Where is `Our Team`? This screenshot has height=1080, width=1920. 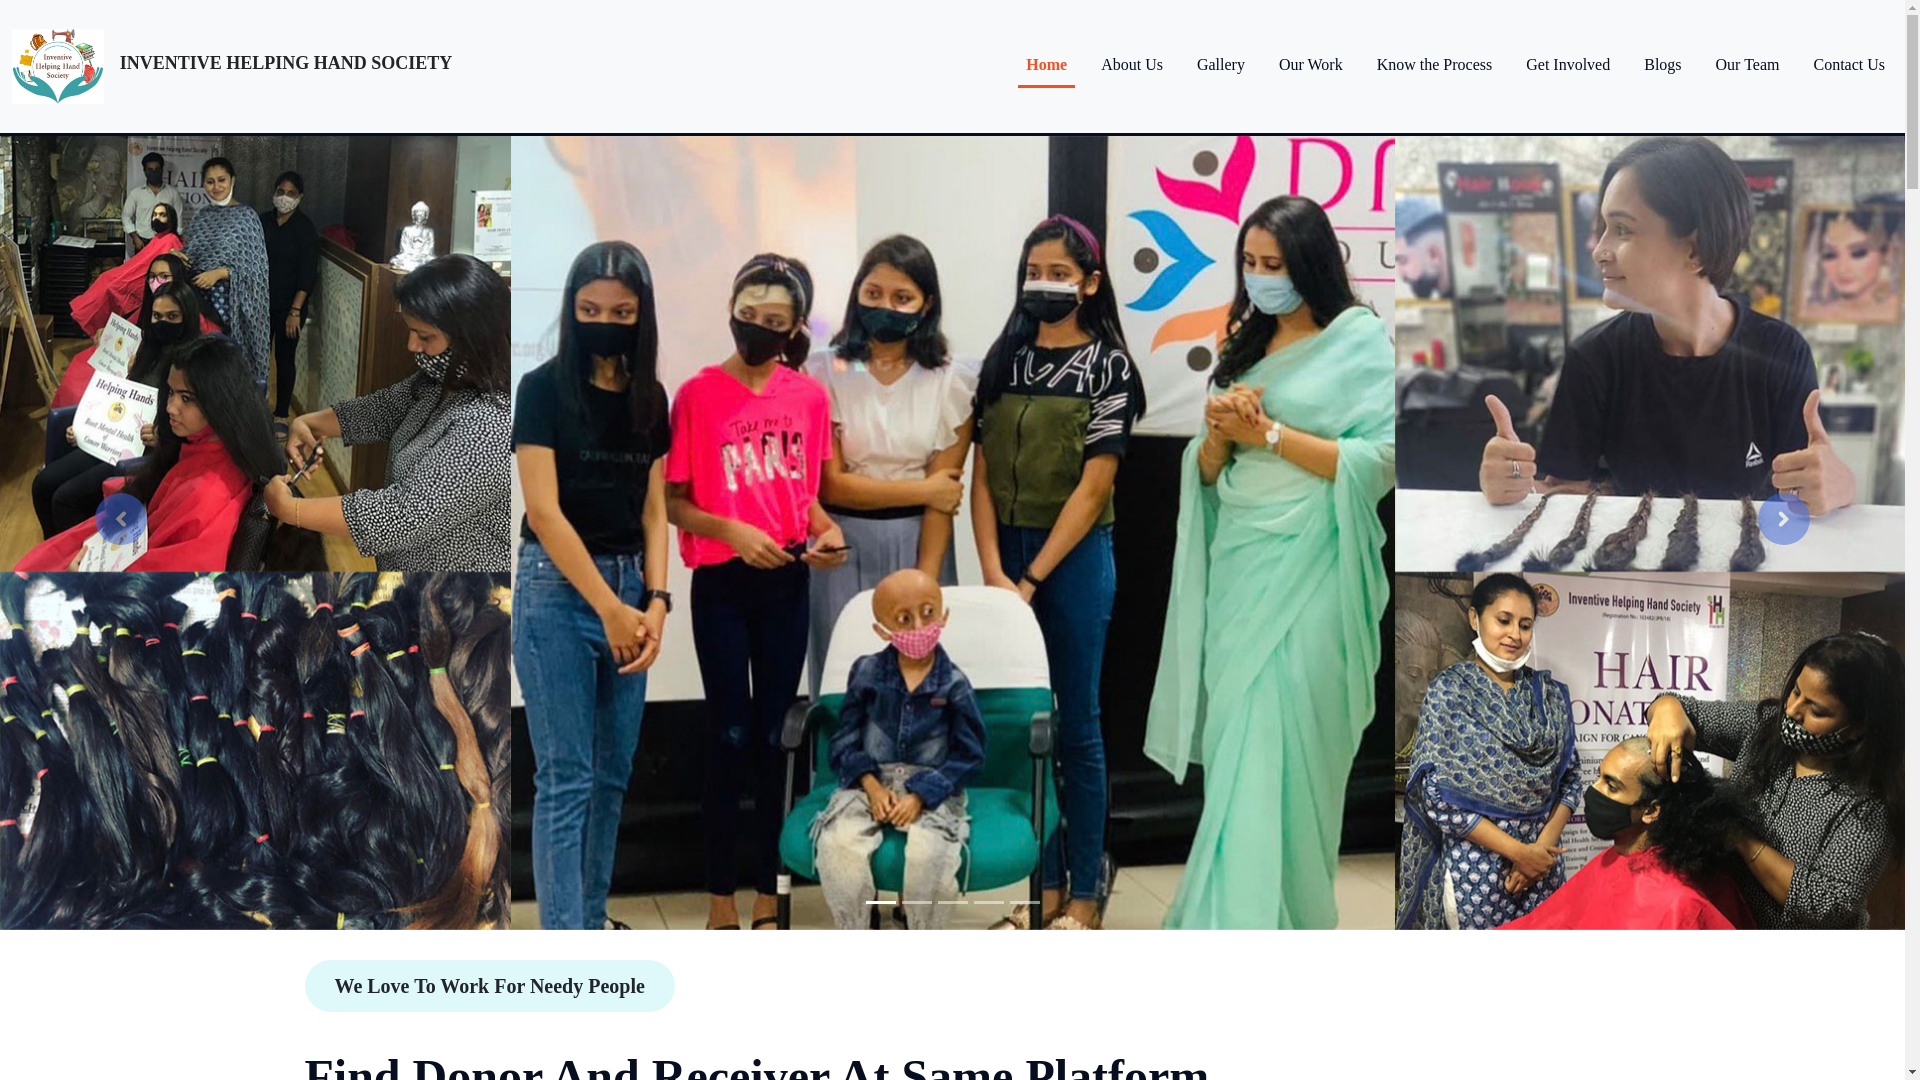
Our Team is located at coordinates (1748, 65).